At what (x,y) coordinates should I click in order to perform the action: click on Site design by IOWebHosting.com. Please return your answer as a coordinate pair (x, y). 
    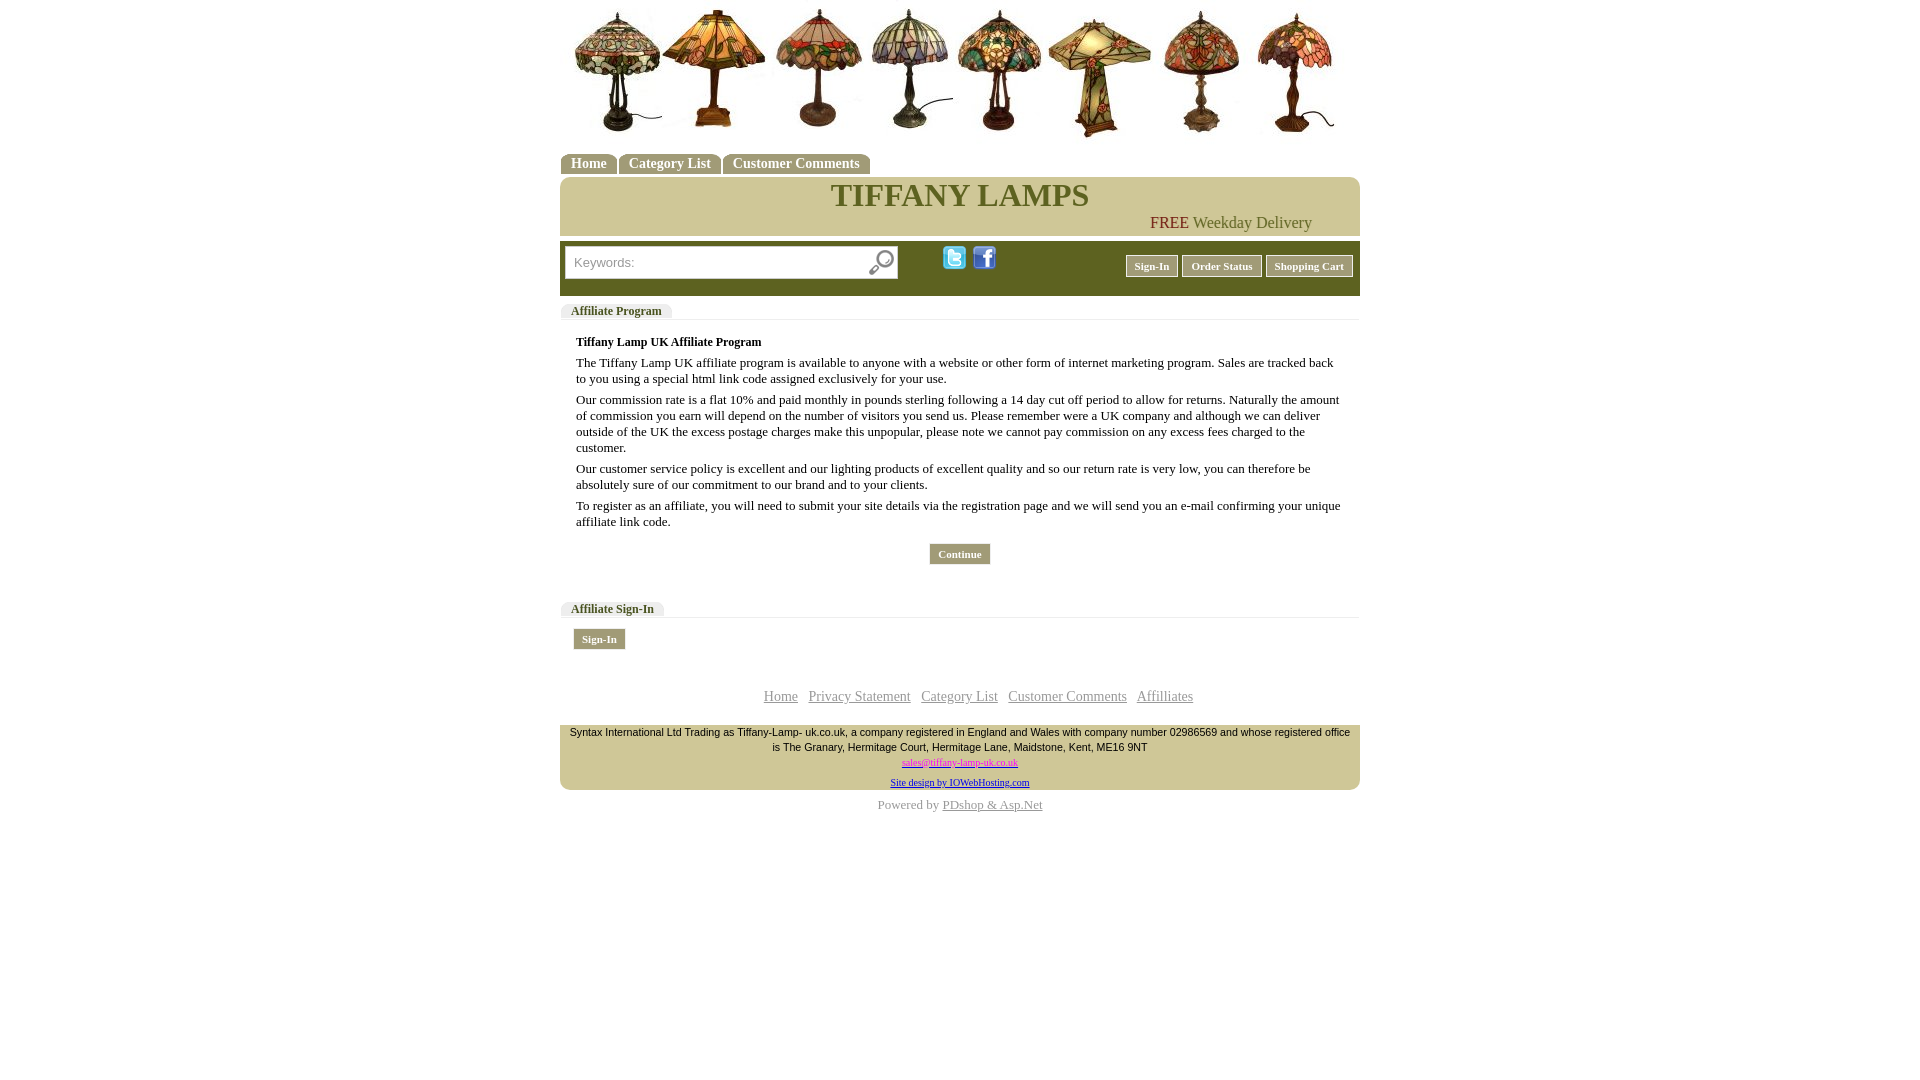
    Looking at the image, I should click on (960, 782).